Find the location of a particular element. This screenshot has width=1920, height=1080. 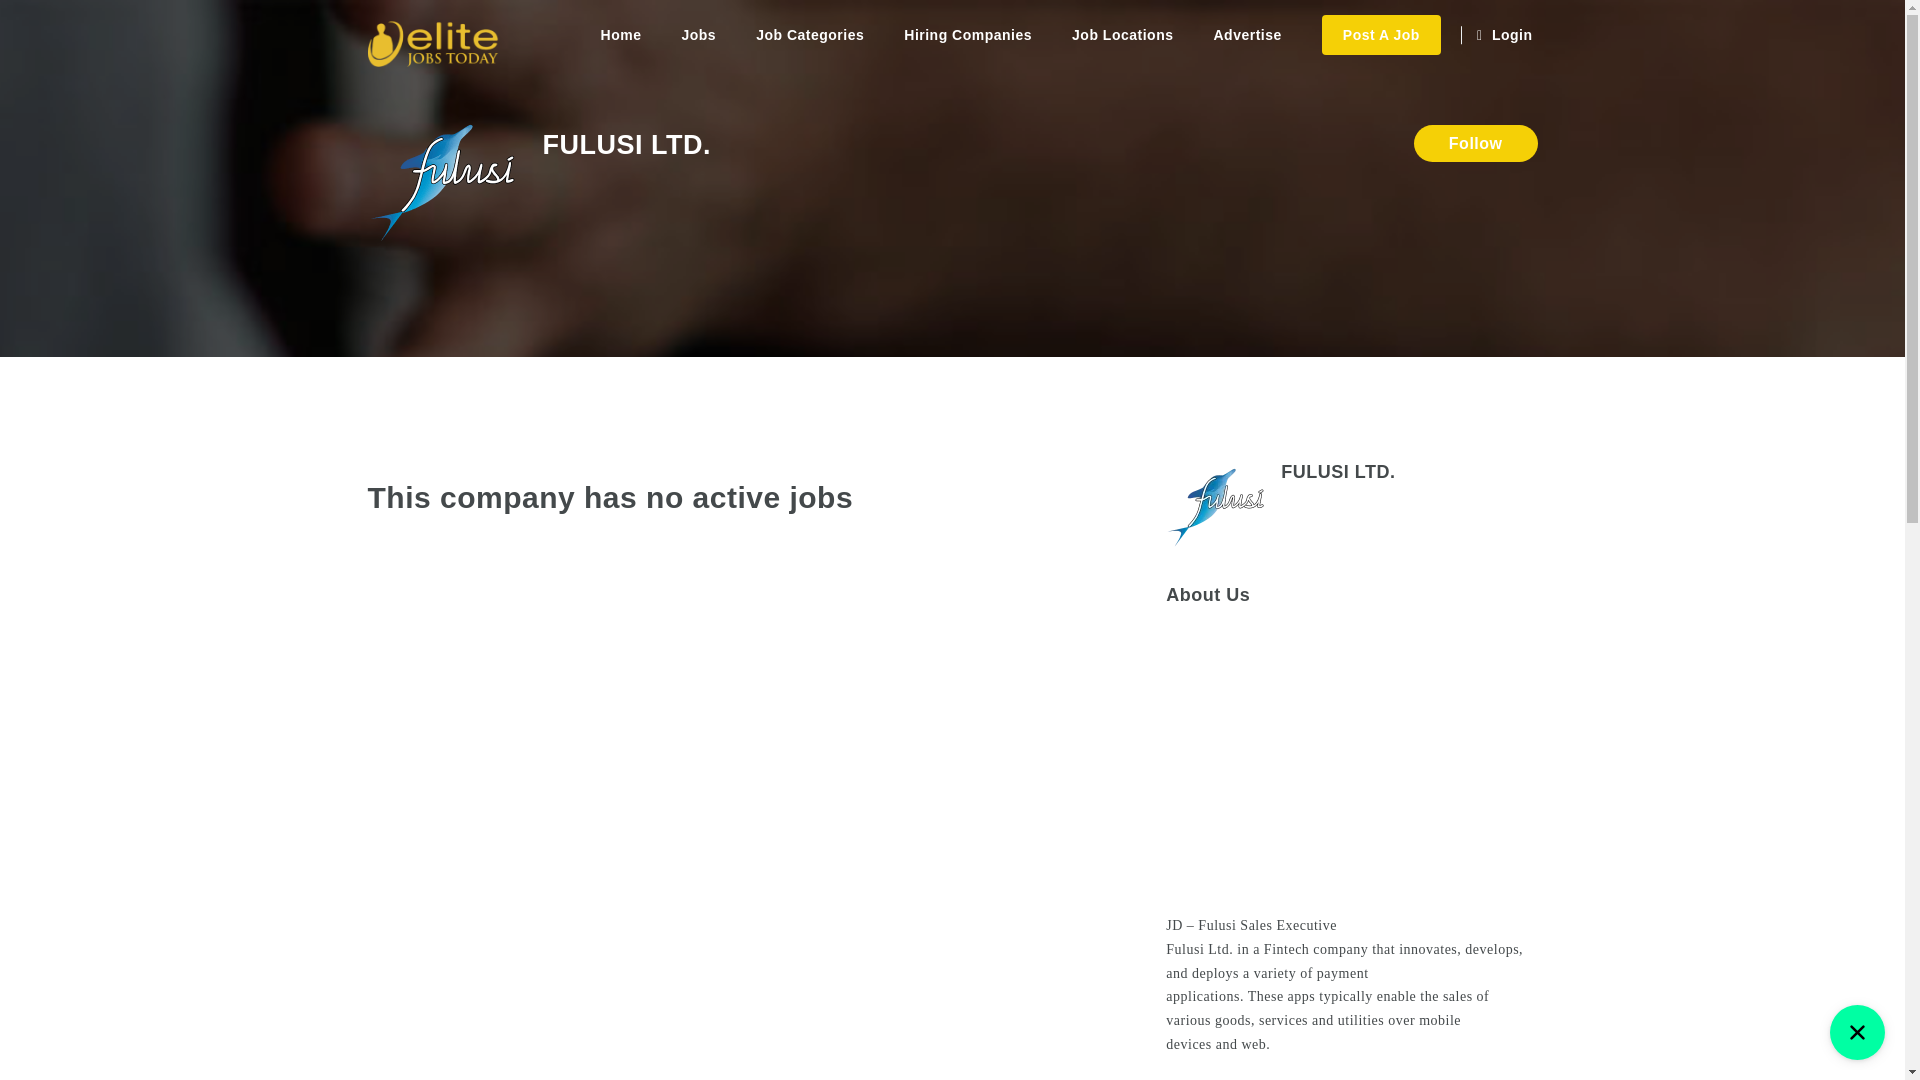

Hiring Companies is located at coordinates (968, 35).